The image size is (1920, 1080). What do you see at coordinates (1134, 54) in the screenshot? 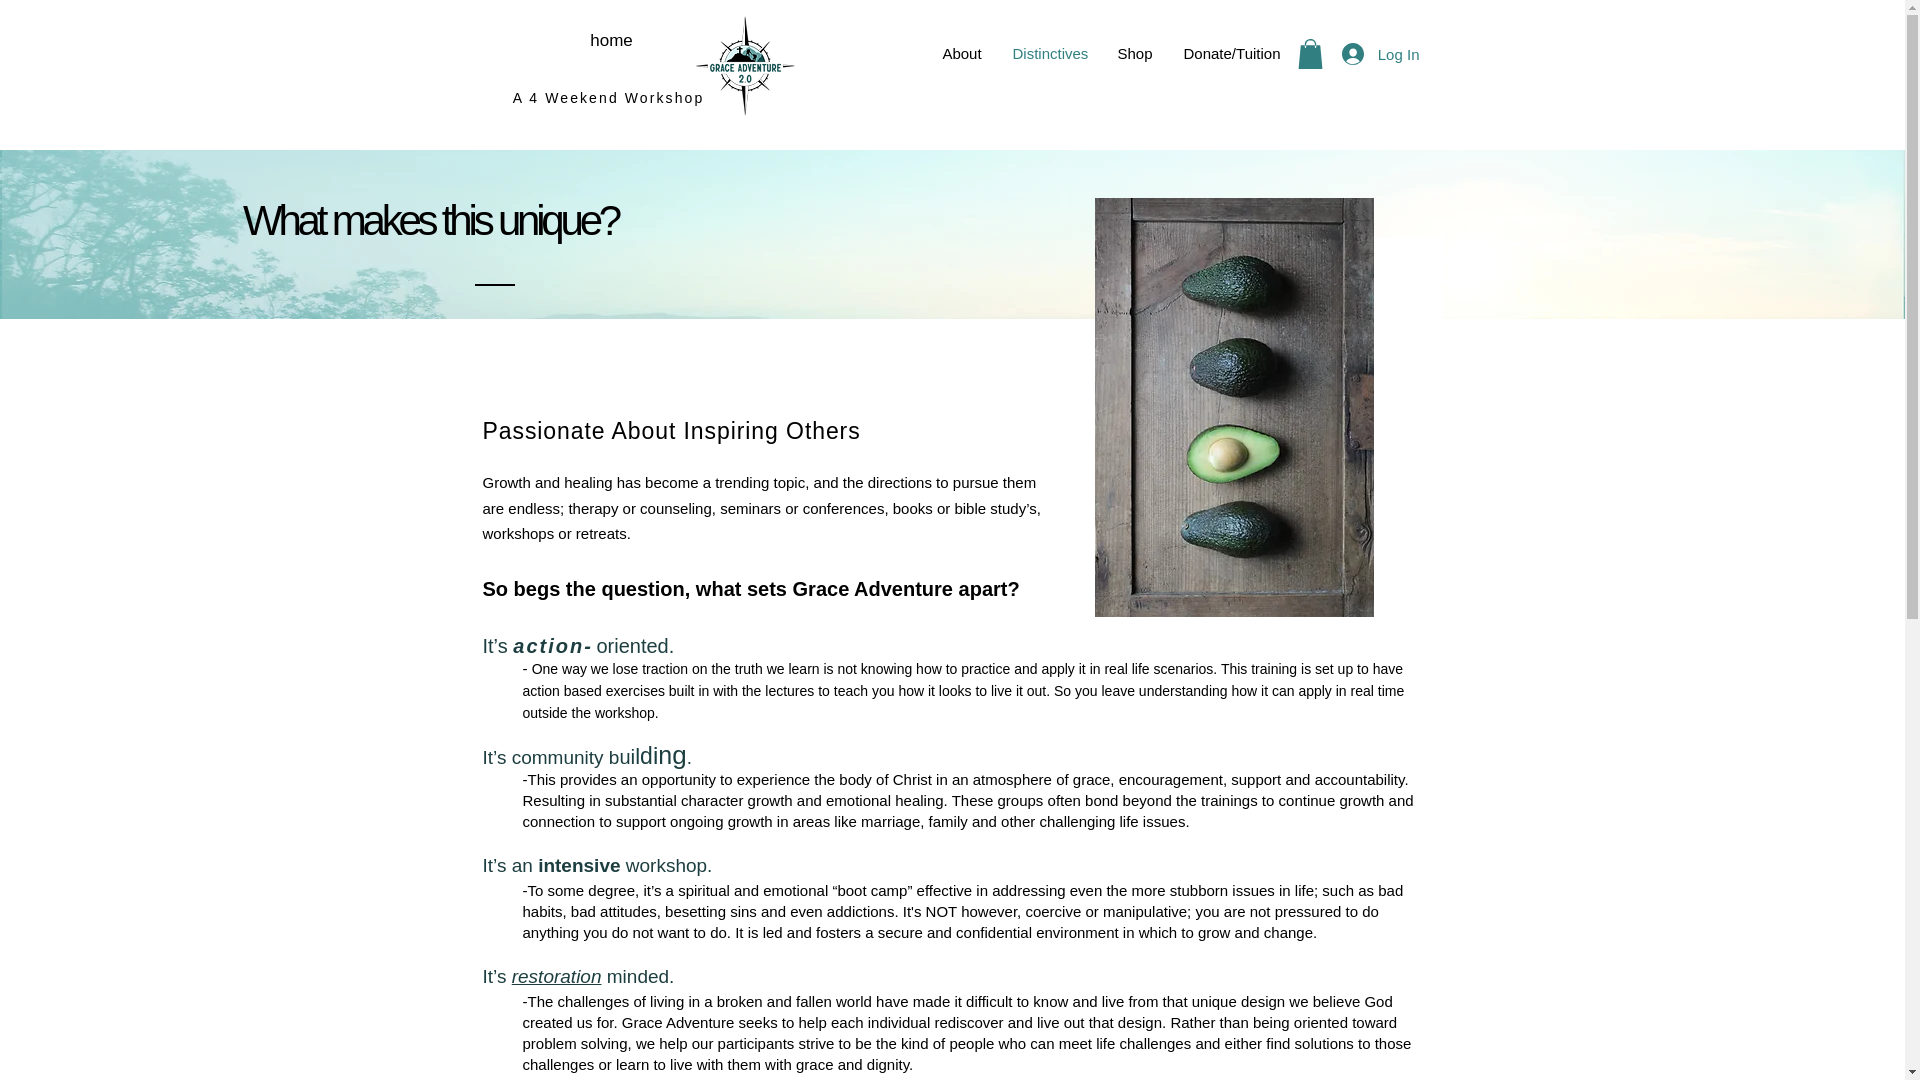
I see `Shop` at bounding box center [1134, 54].